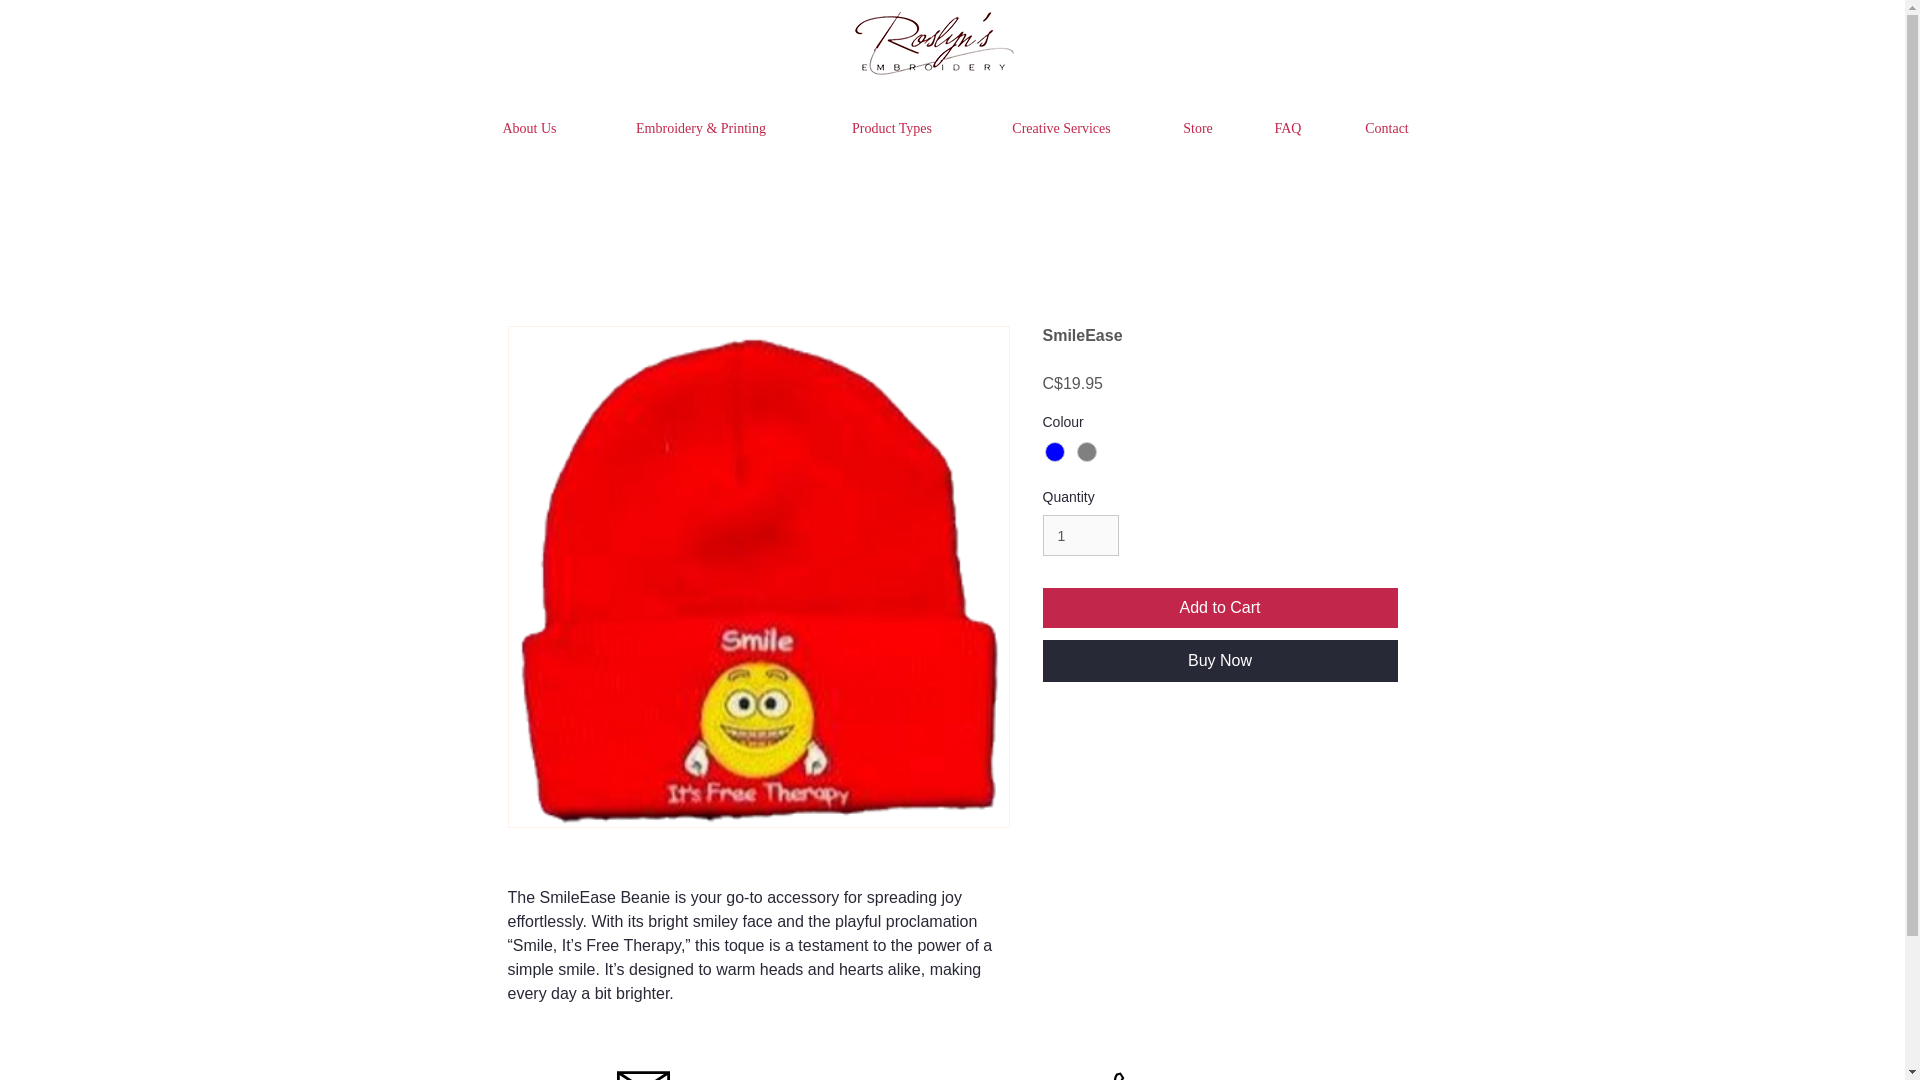  I want to click on About Us, so click(530, 119).